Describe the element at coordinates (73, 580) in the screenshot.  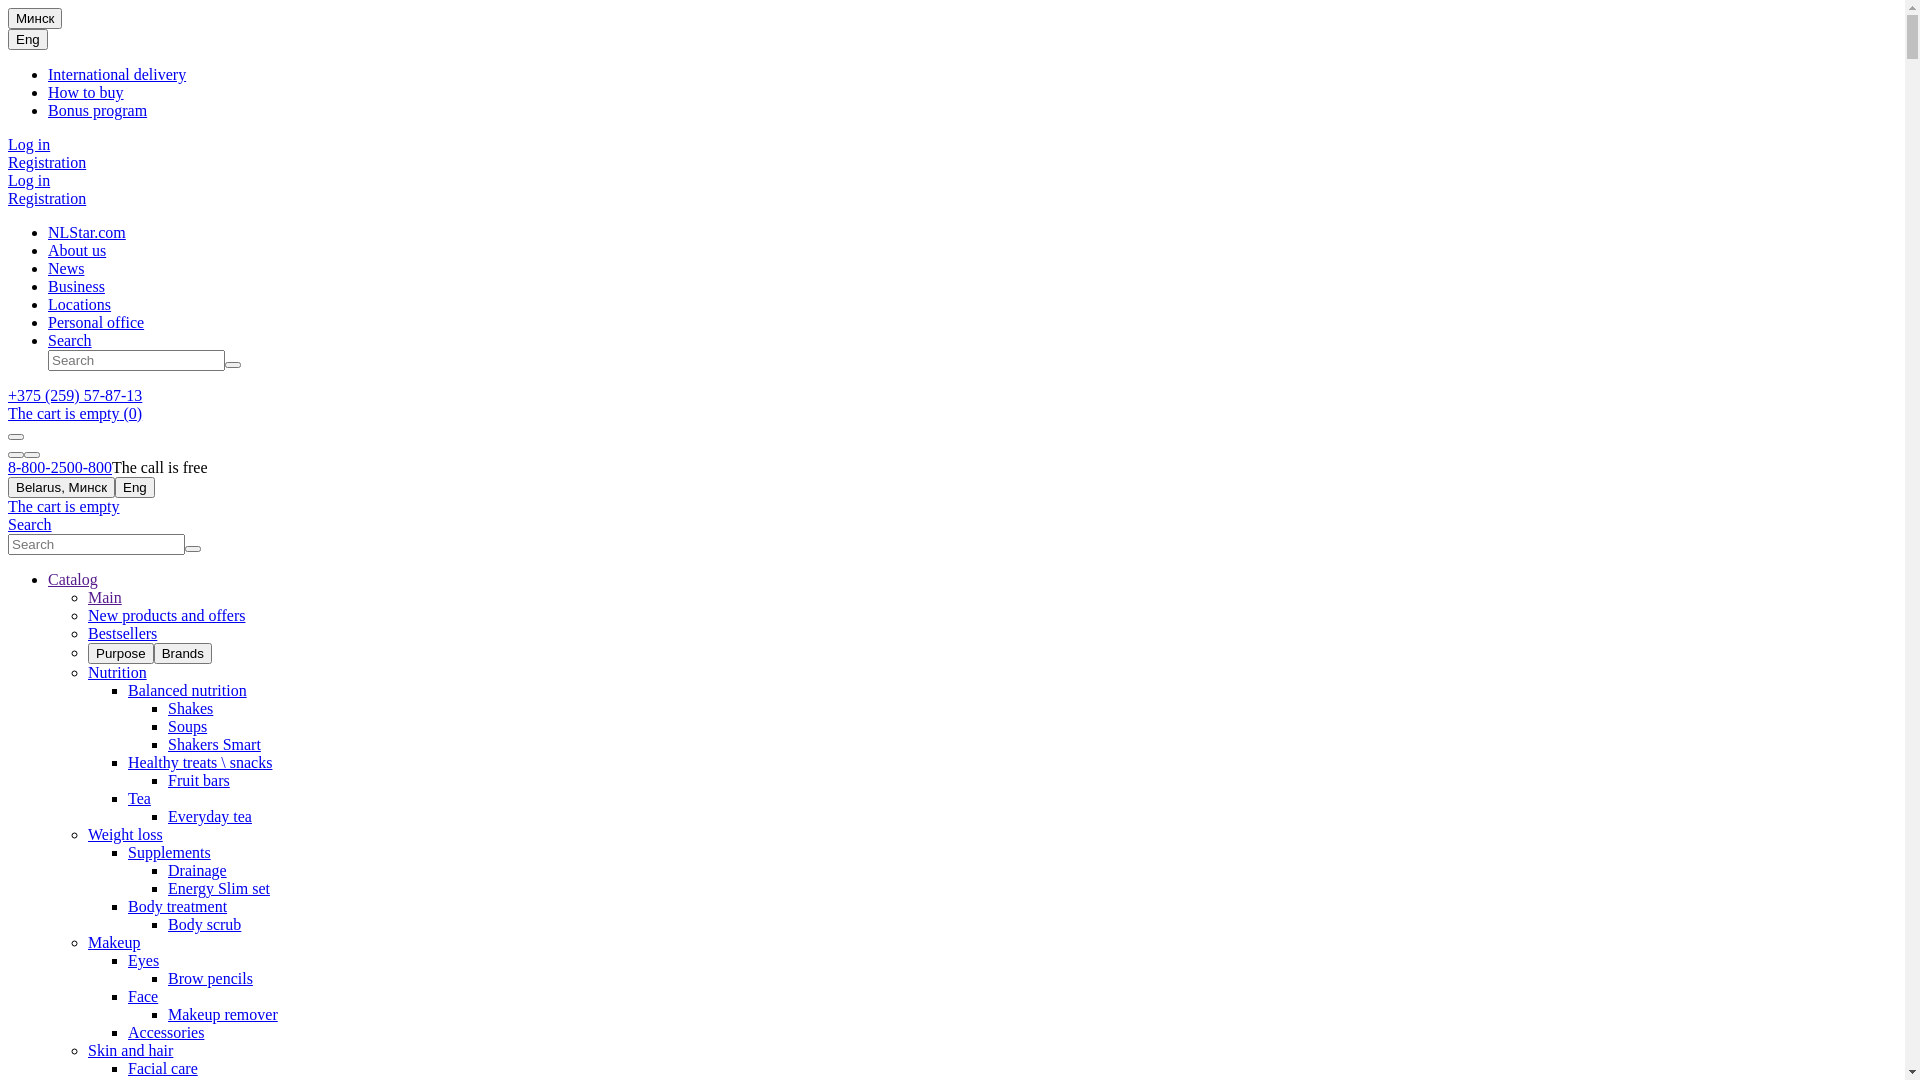
I see `Catalog` at that location.